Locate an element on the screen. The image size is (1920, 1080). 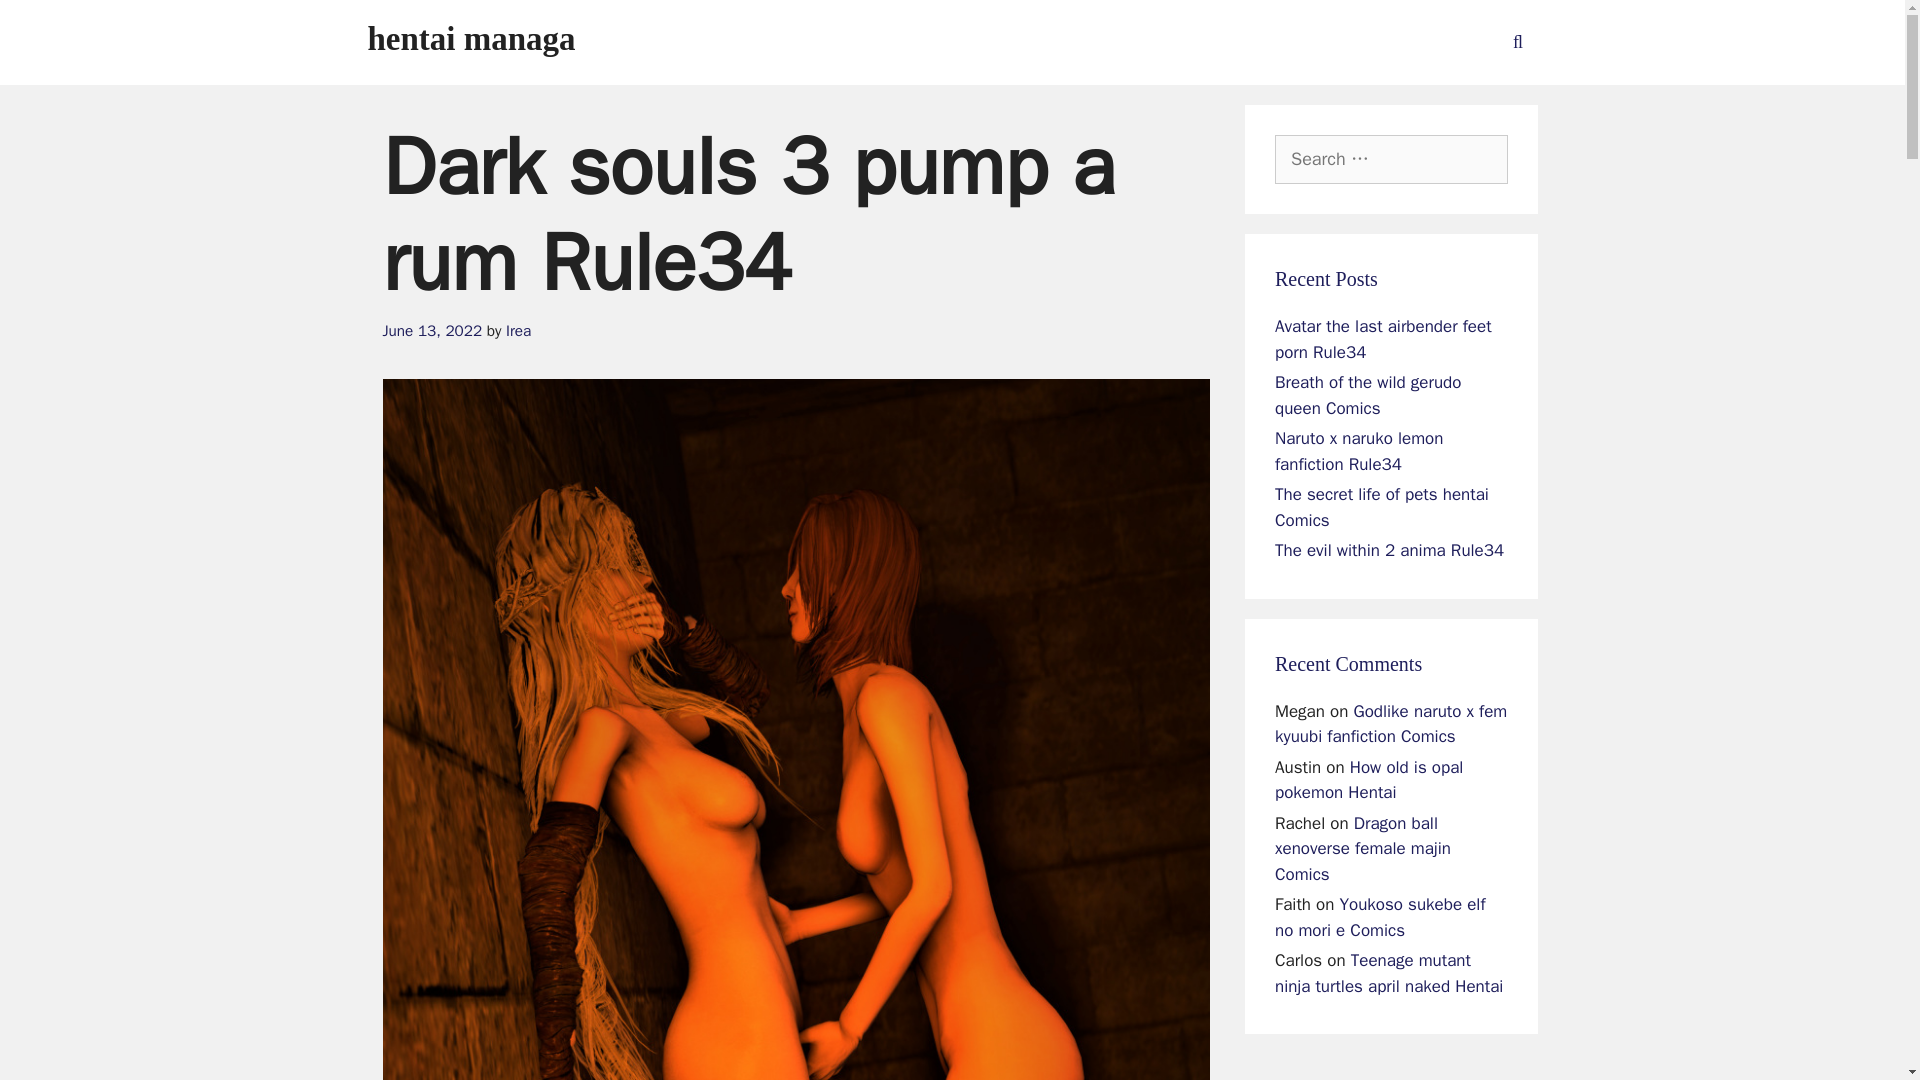
How old is opal pokemon Hentai is located at coordinates (1368, 780).